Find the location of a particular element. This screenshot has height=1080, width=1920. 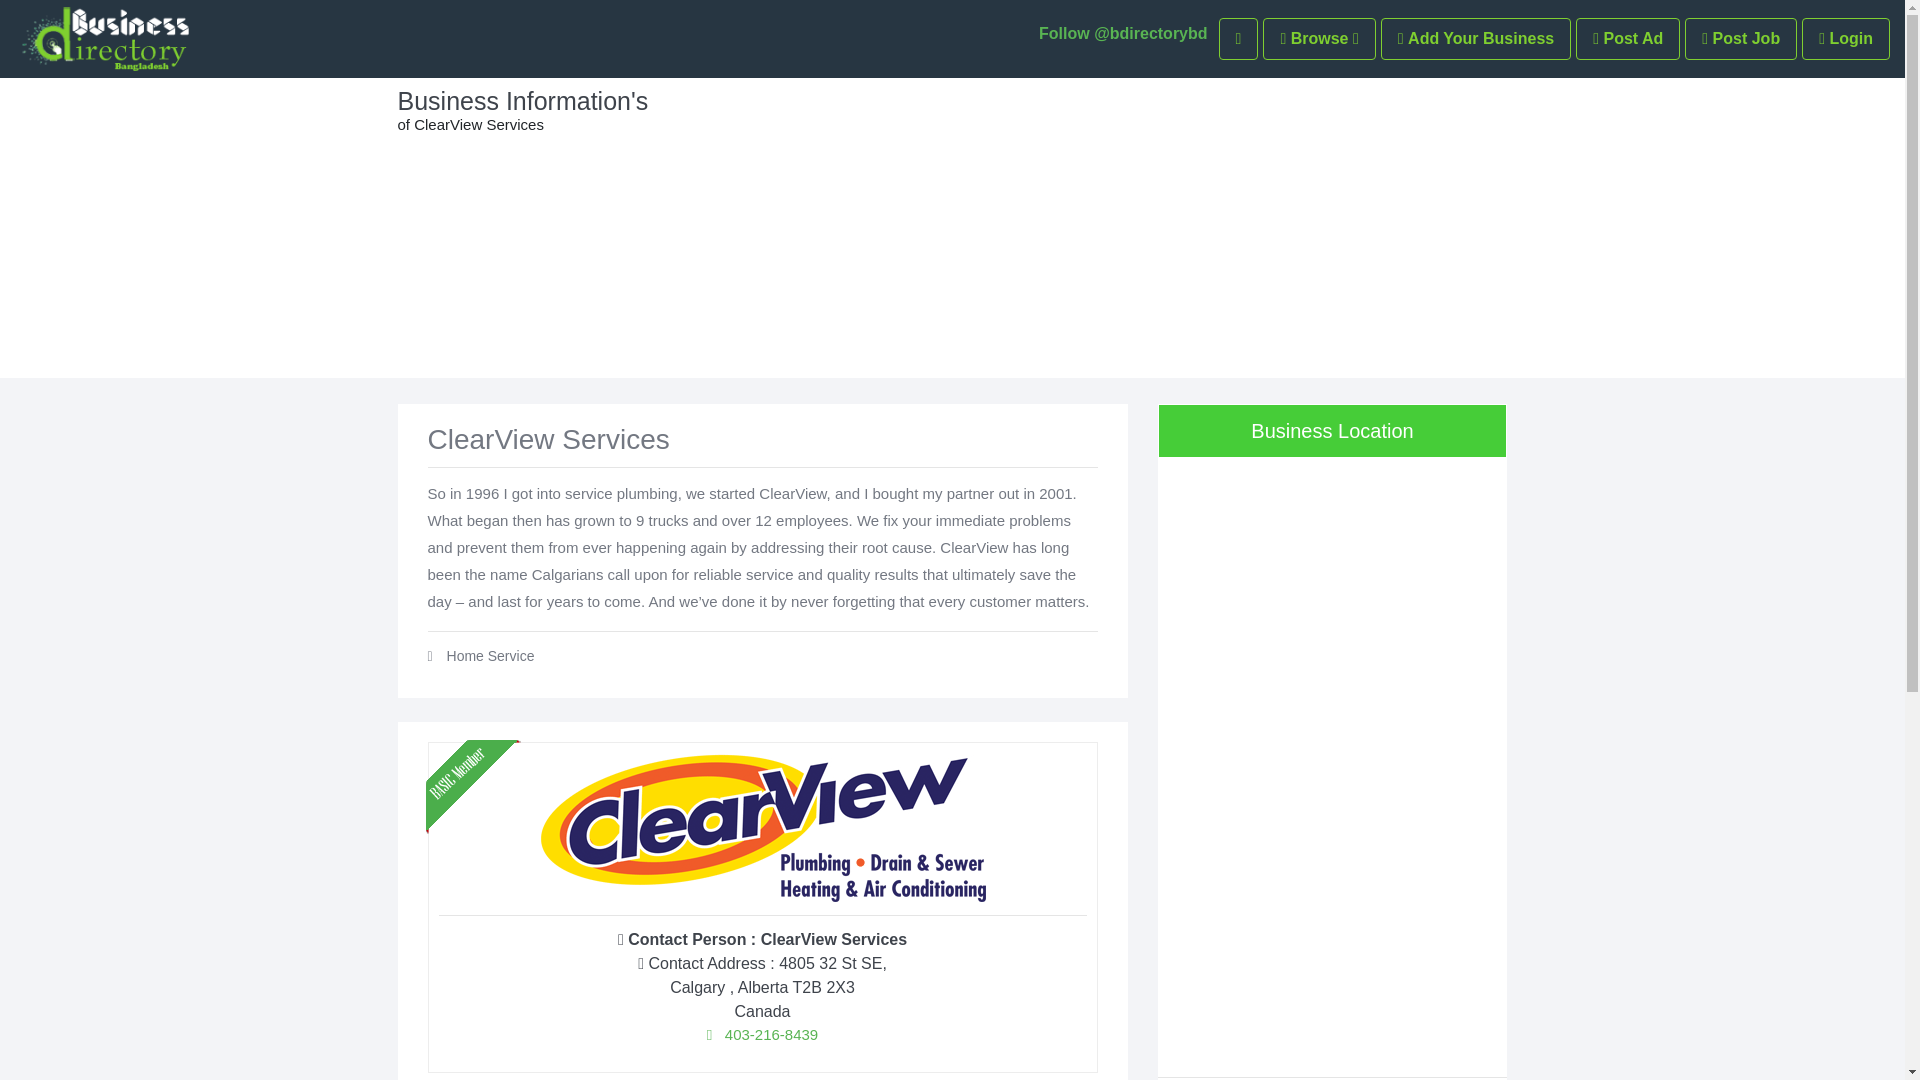

My Account is located at coordinates (1318, 39).